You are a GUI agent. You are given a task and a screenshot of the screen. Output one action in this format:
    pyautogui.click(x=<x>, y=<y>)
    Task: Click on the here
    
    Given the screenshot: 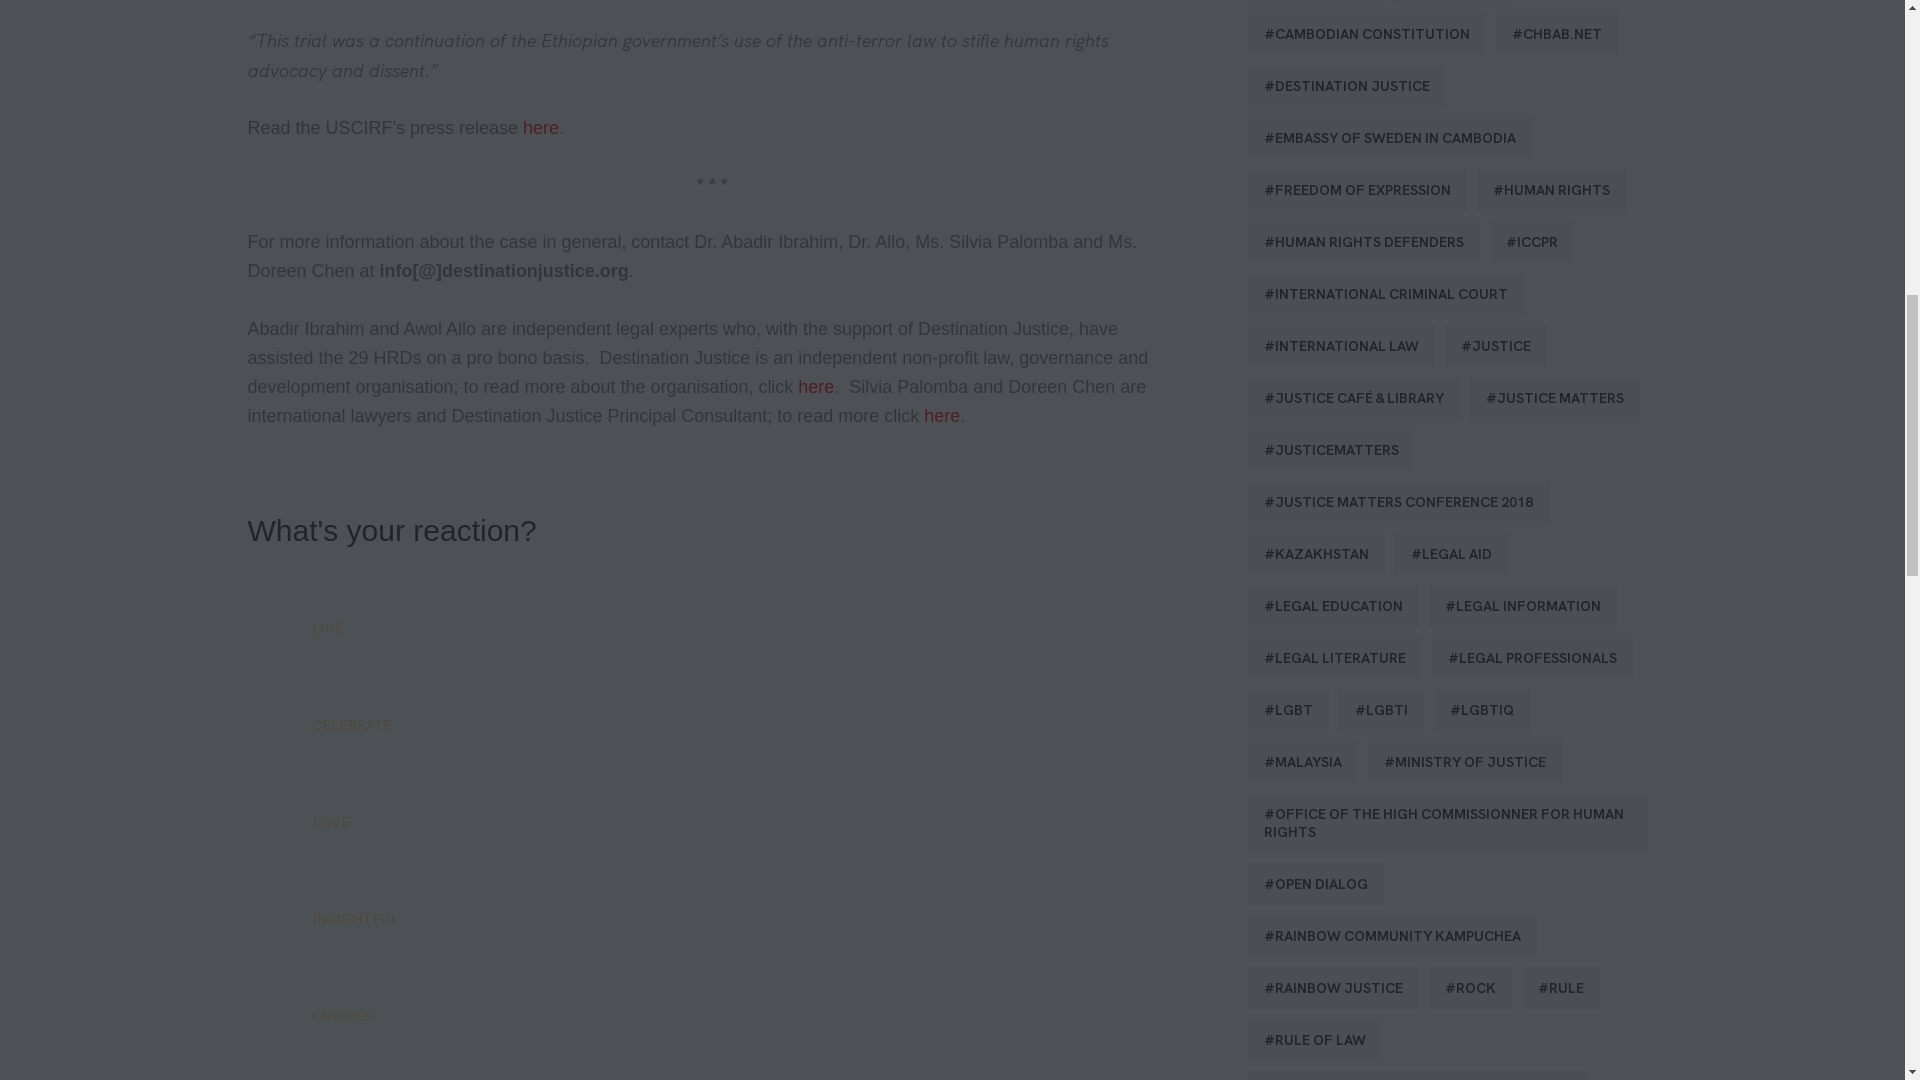 What is the action you would take?
    pyautogui.click(x=942, y=416)
    